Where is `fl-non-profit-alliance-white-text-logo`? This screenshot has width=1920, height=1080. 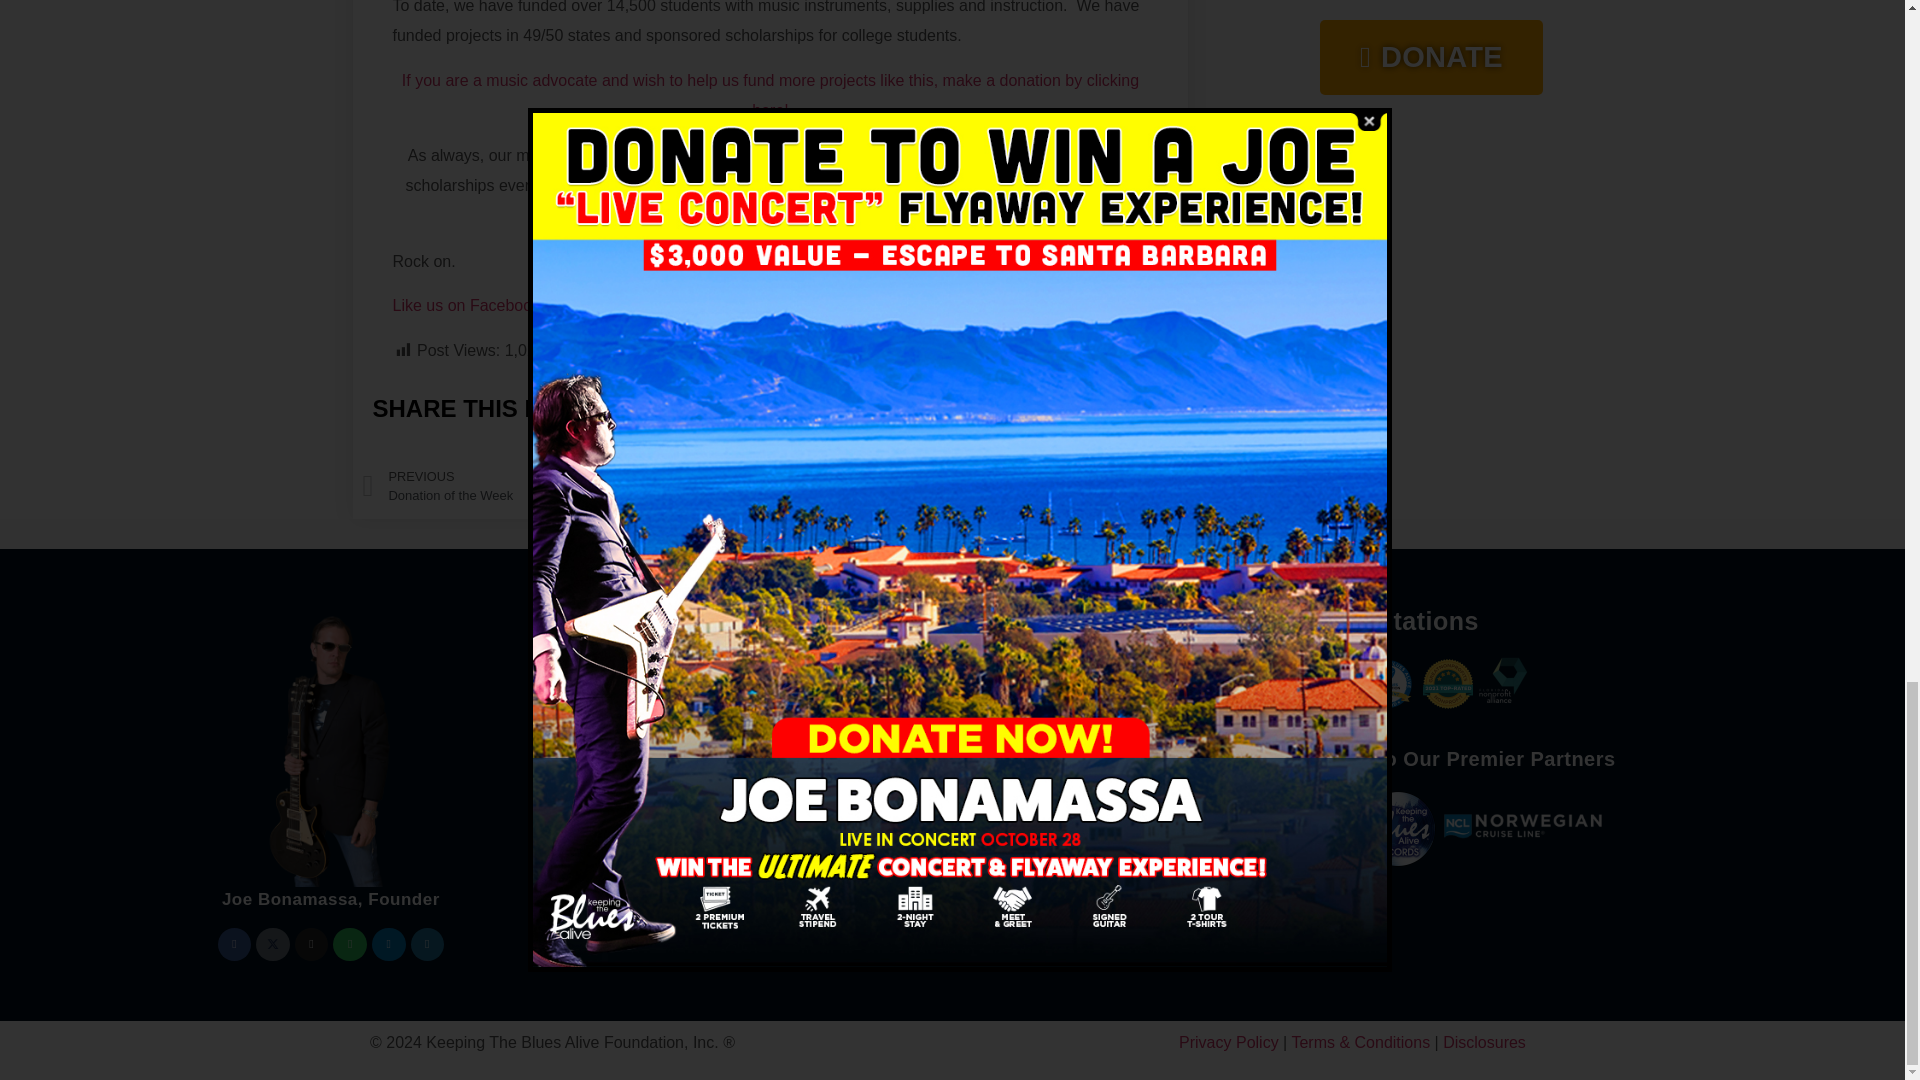 fl-non-profit-alliance-white-text-logo is located at coordinates (1503, 679).